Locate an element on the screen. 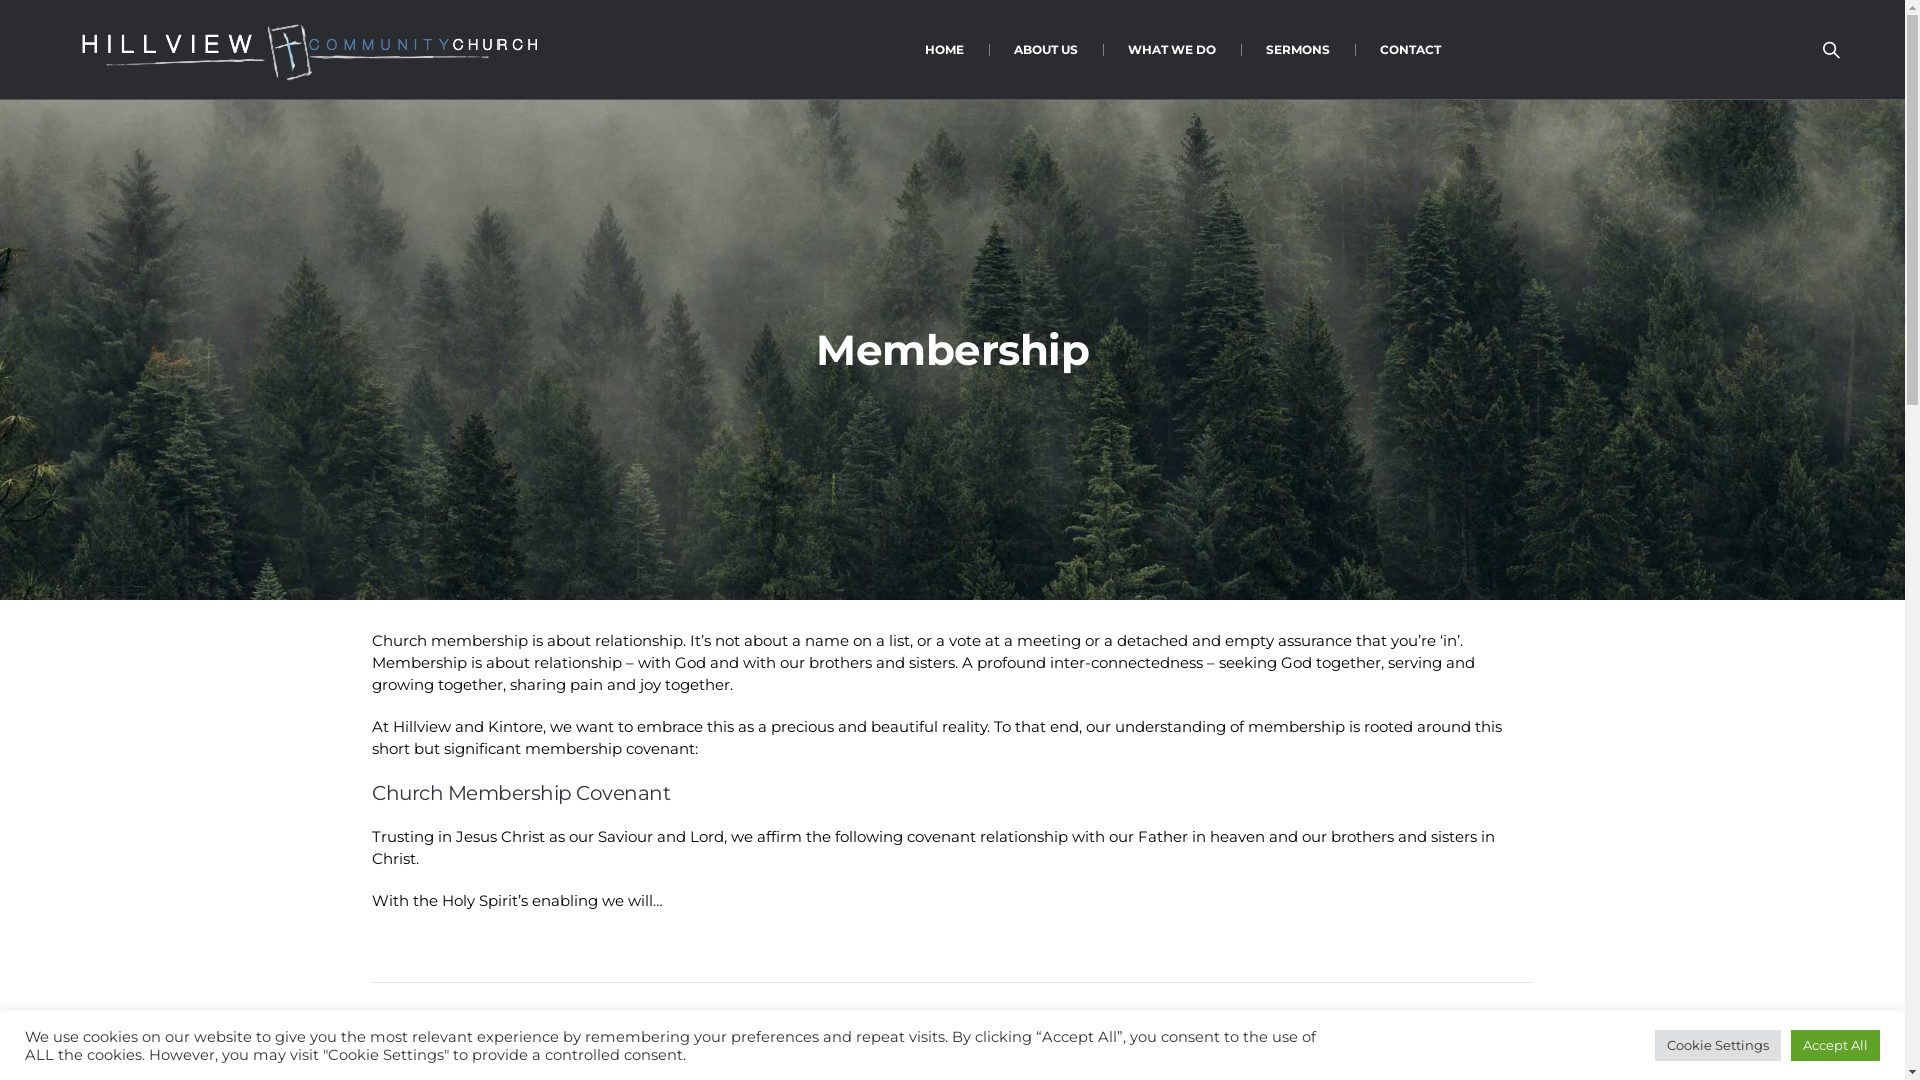 The height and width of the screenshot is (1080, 1920). HOME is located at coordinates (944, 50).